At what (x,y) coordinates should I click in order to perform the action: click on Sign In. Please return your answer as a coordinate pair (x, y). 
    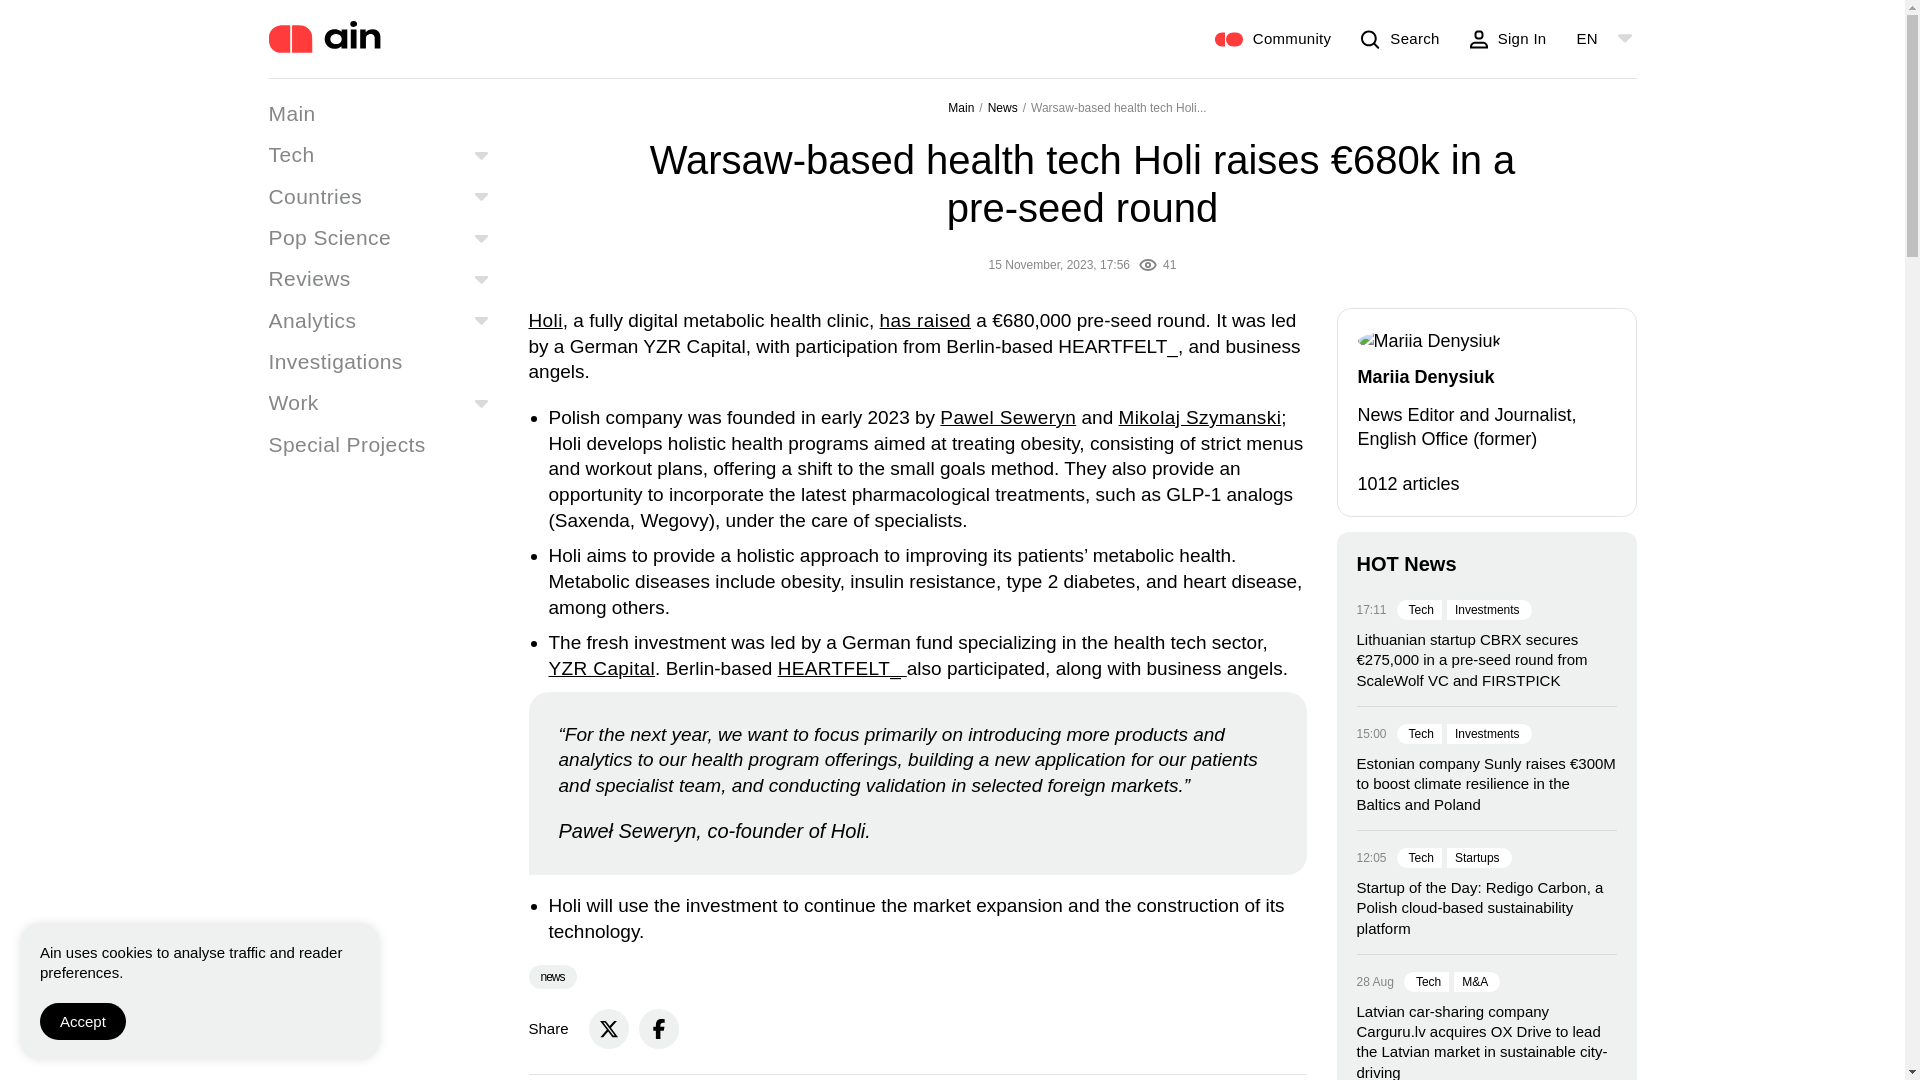
    Looking at the image, I should click on (1508, 38).